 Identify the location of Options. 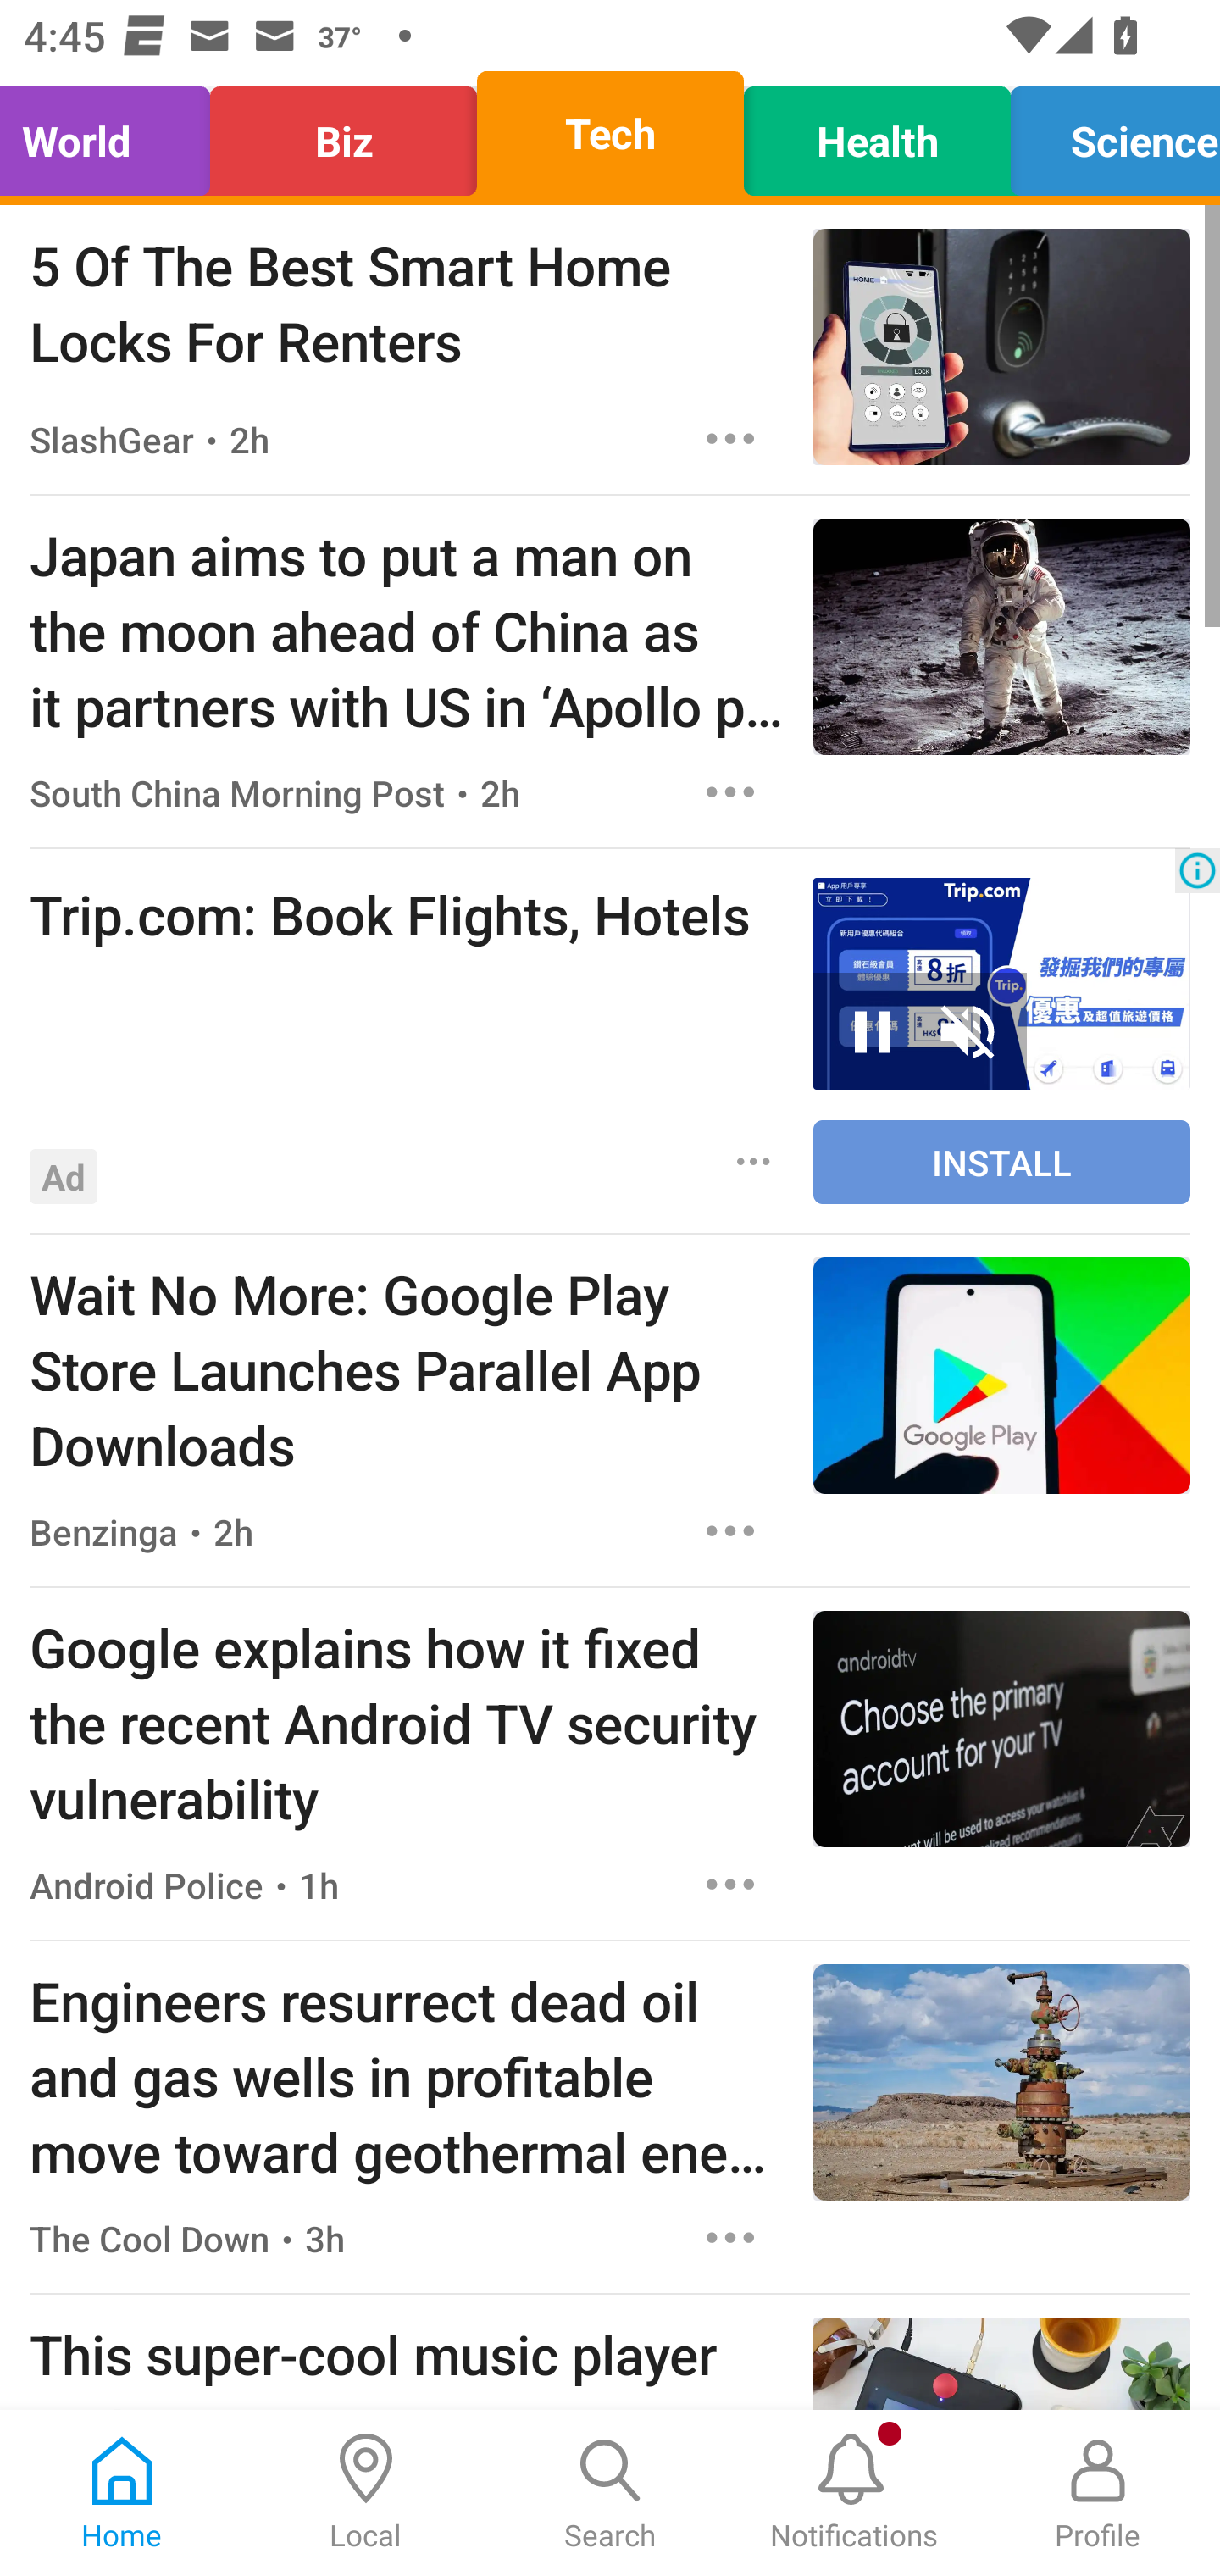
(730, 1884).